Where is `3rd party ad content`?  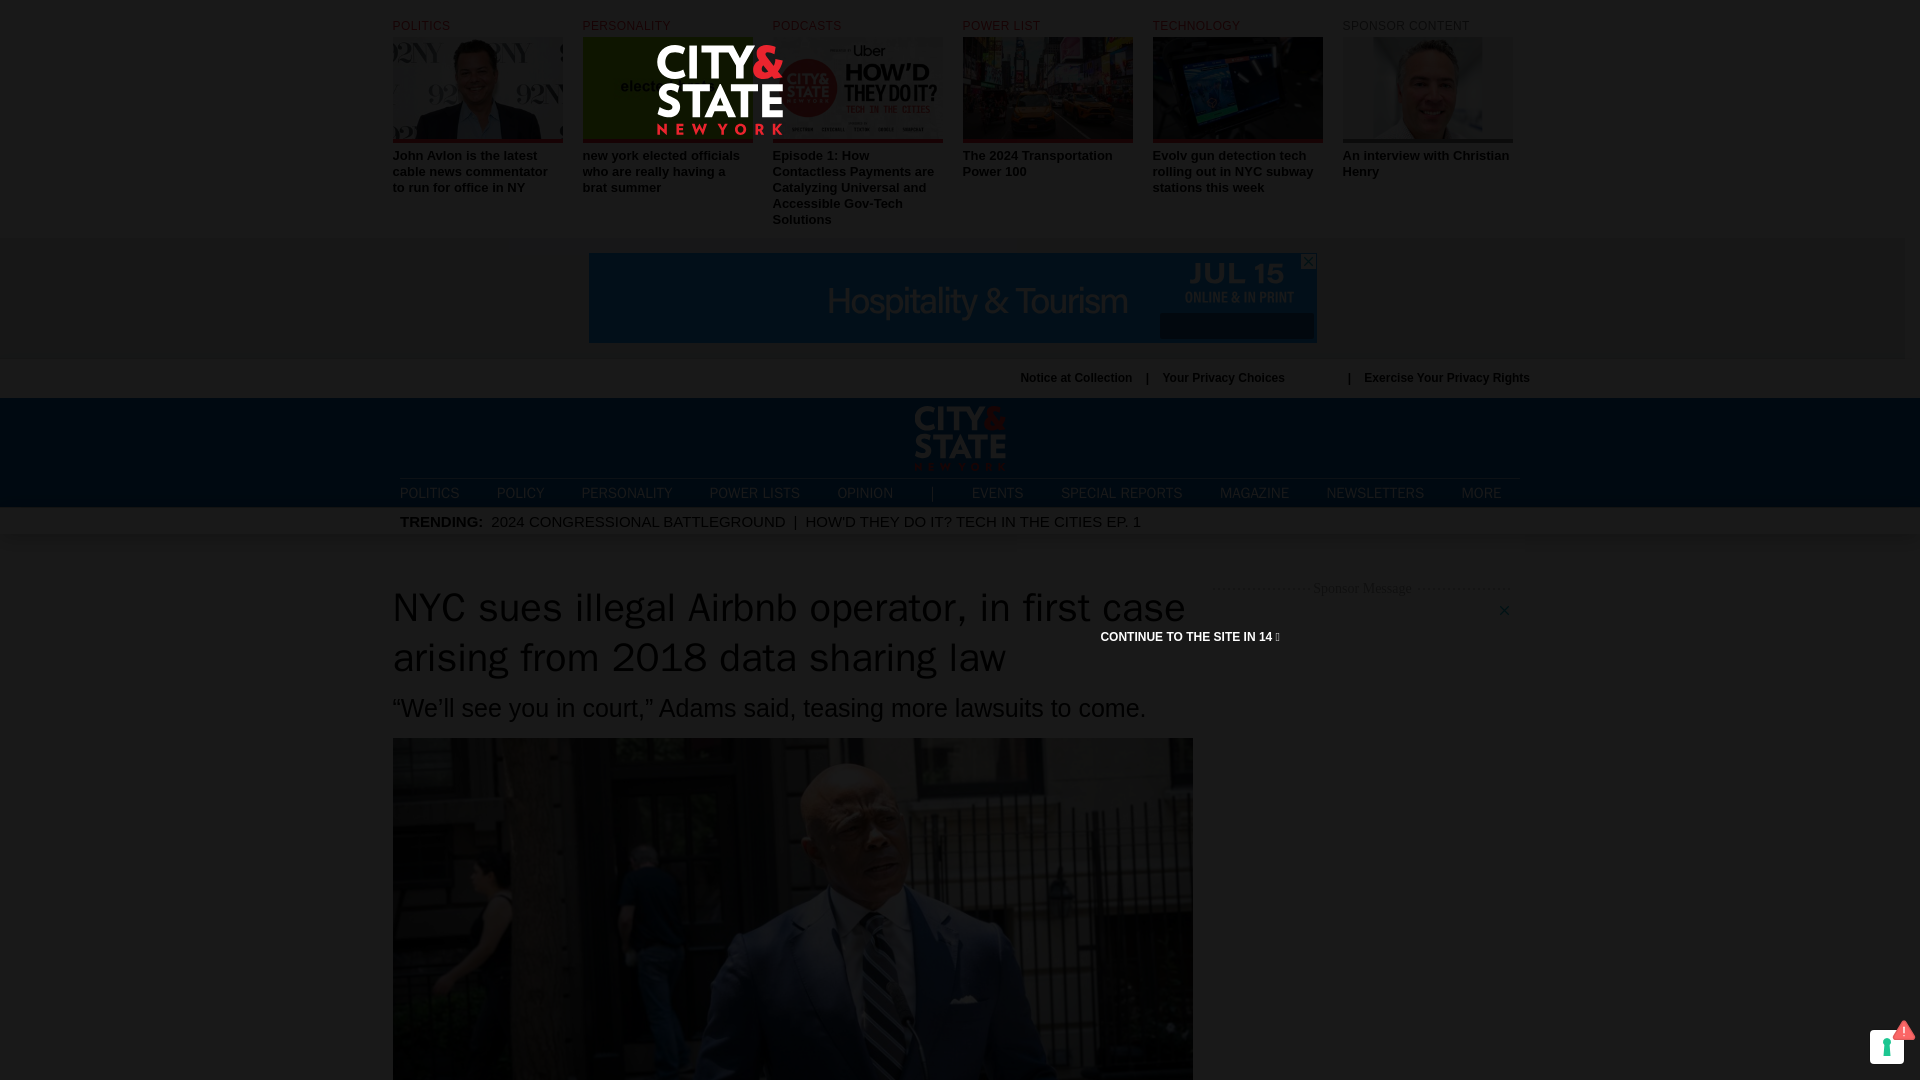
3rd party ad content is located at coordinates (997, 492).